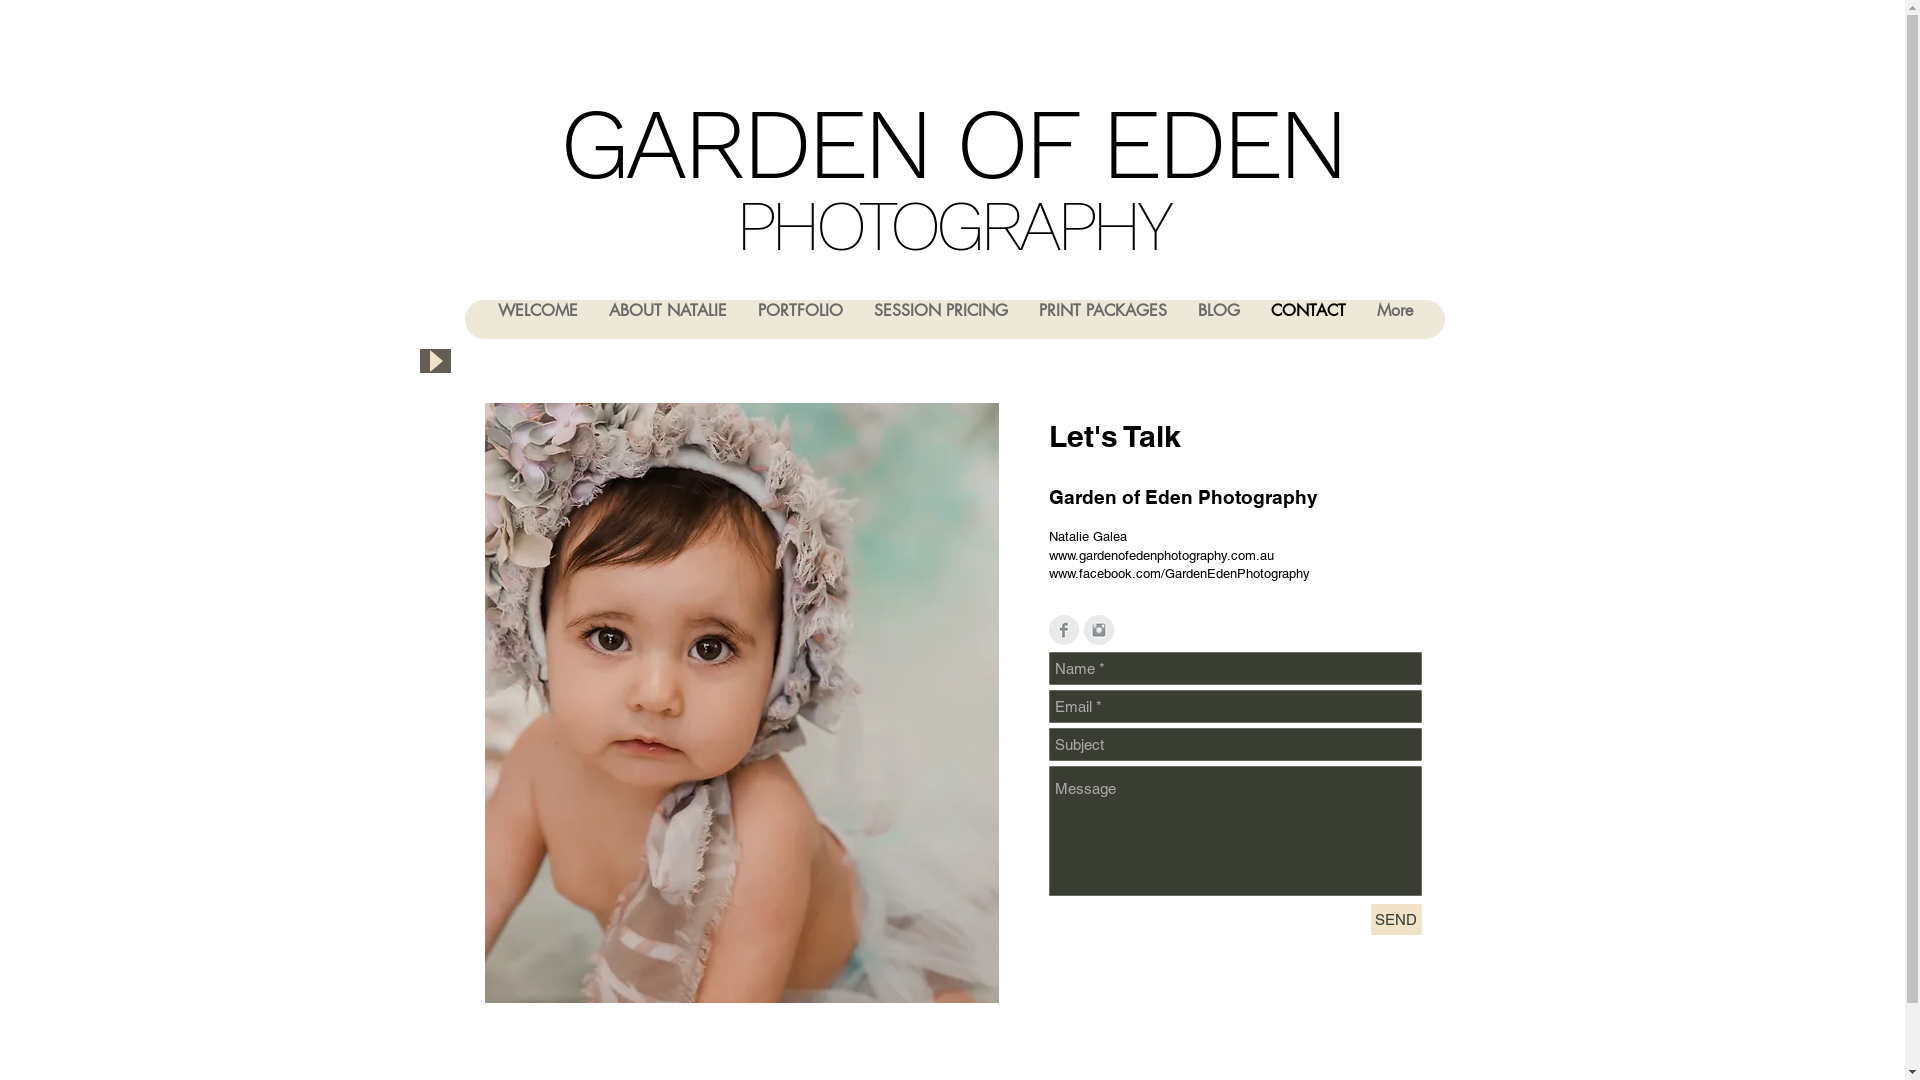 This screenshot has height=1080, width=1920. Describe the element at coordinates (741, 737) in the screenshot. I see `untitled-6441.JPG` at that location.